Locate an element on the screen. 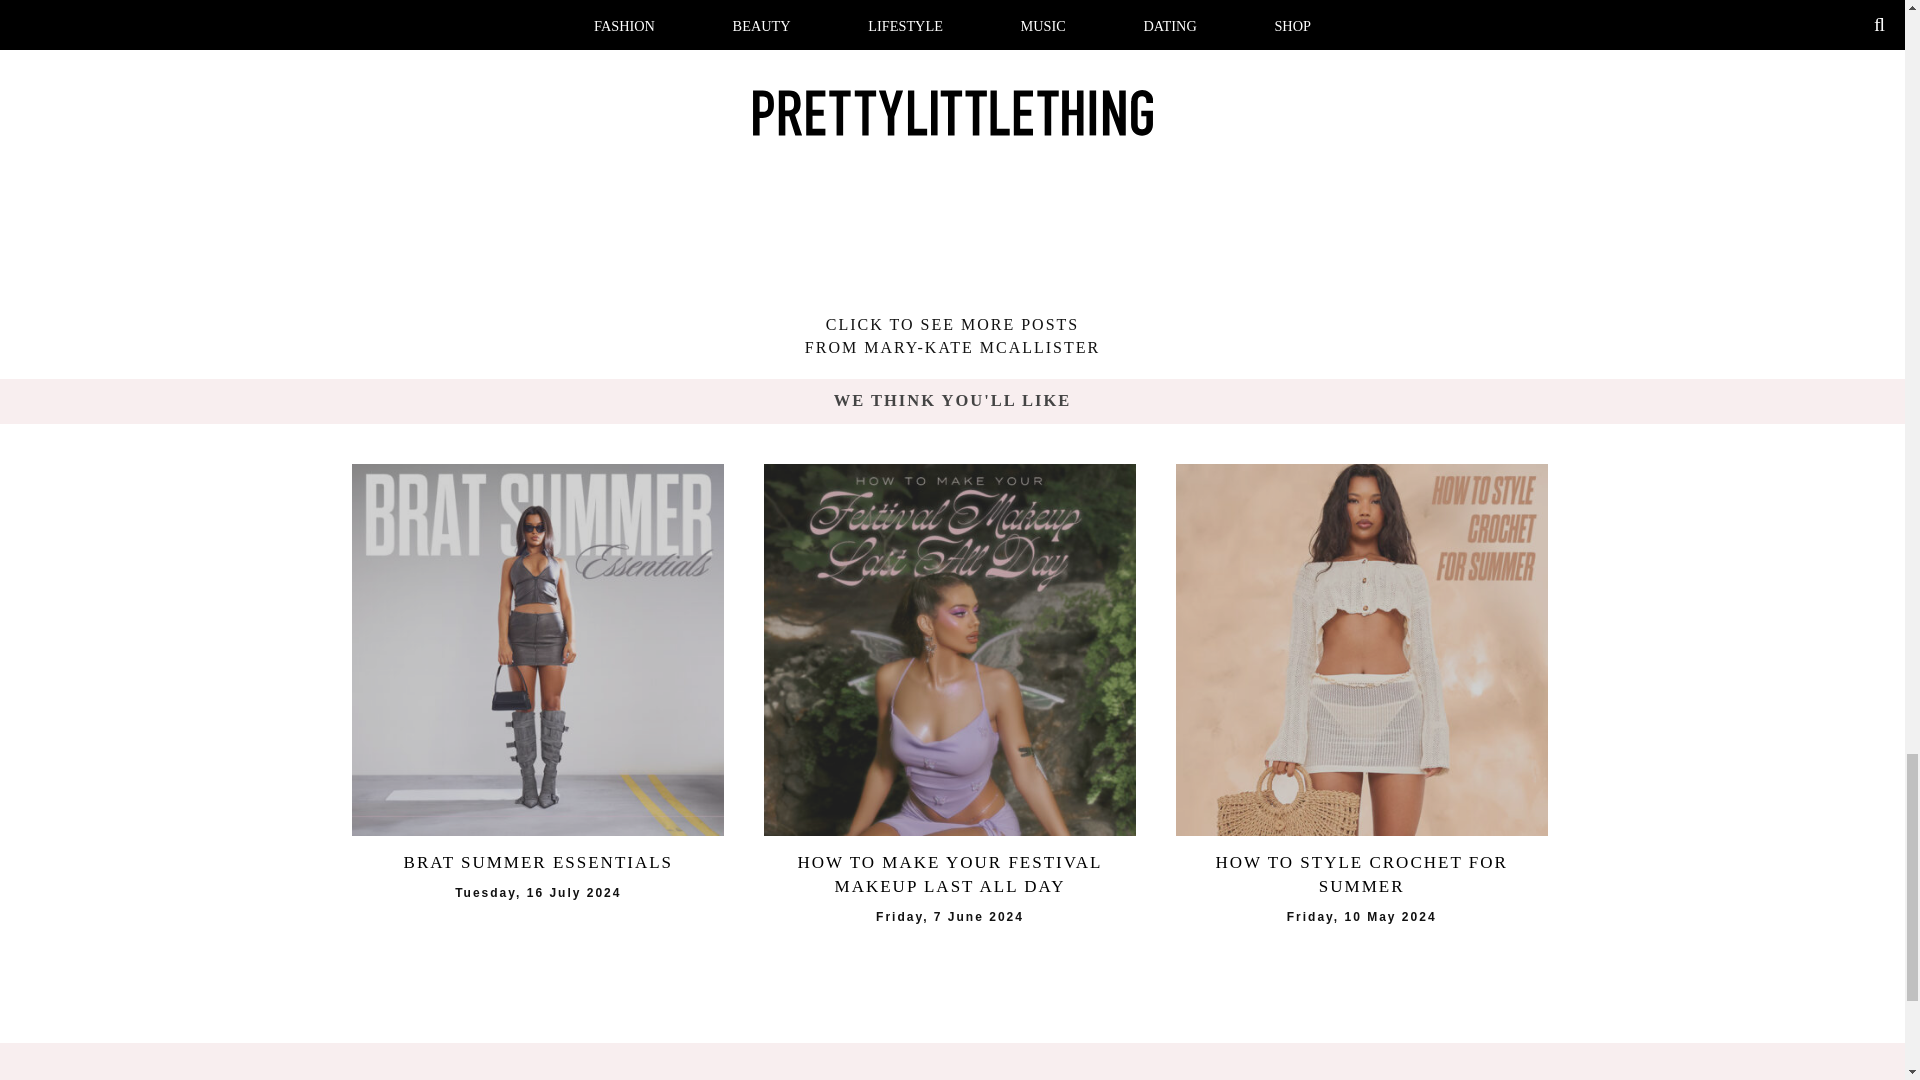 The height and width of the screenshot is (1080, 1920). BRAT SUMMER ESSENTIALS is located at coordinates (537, 862).